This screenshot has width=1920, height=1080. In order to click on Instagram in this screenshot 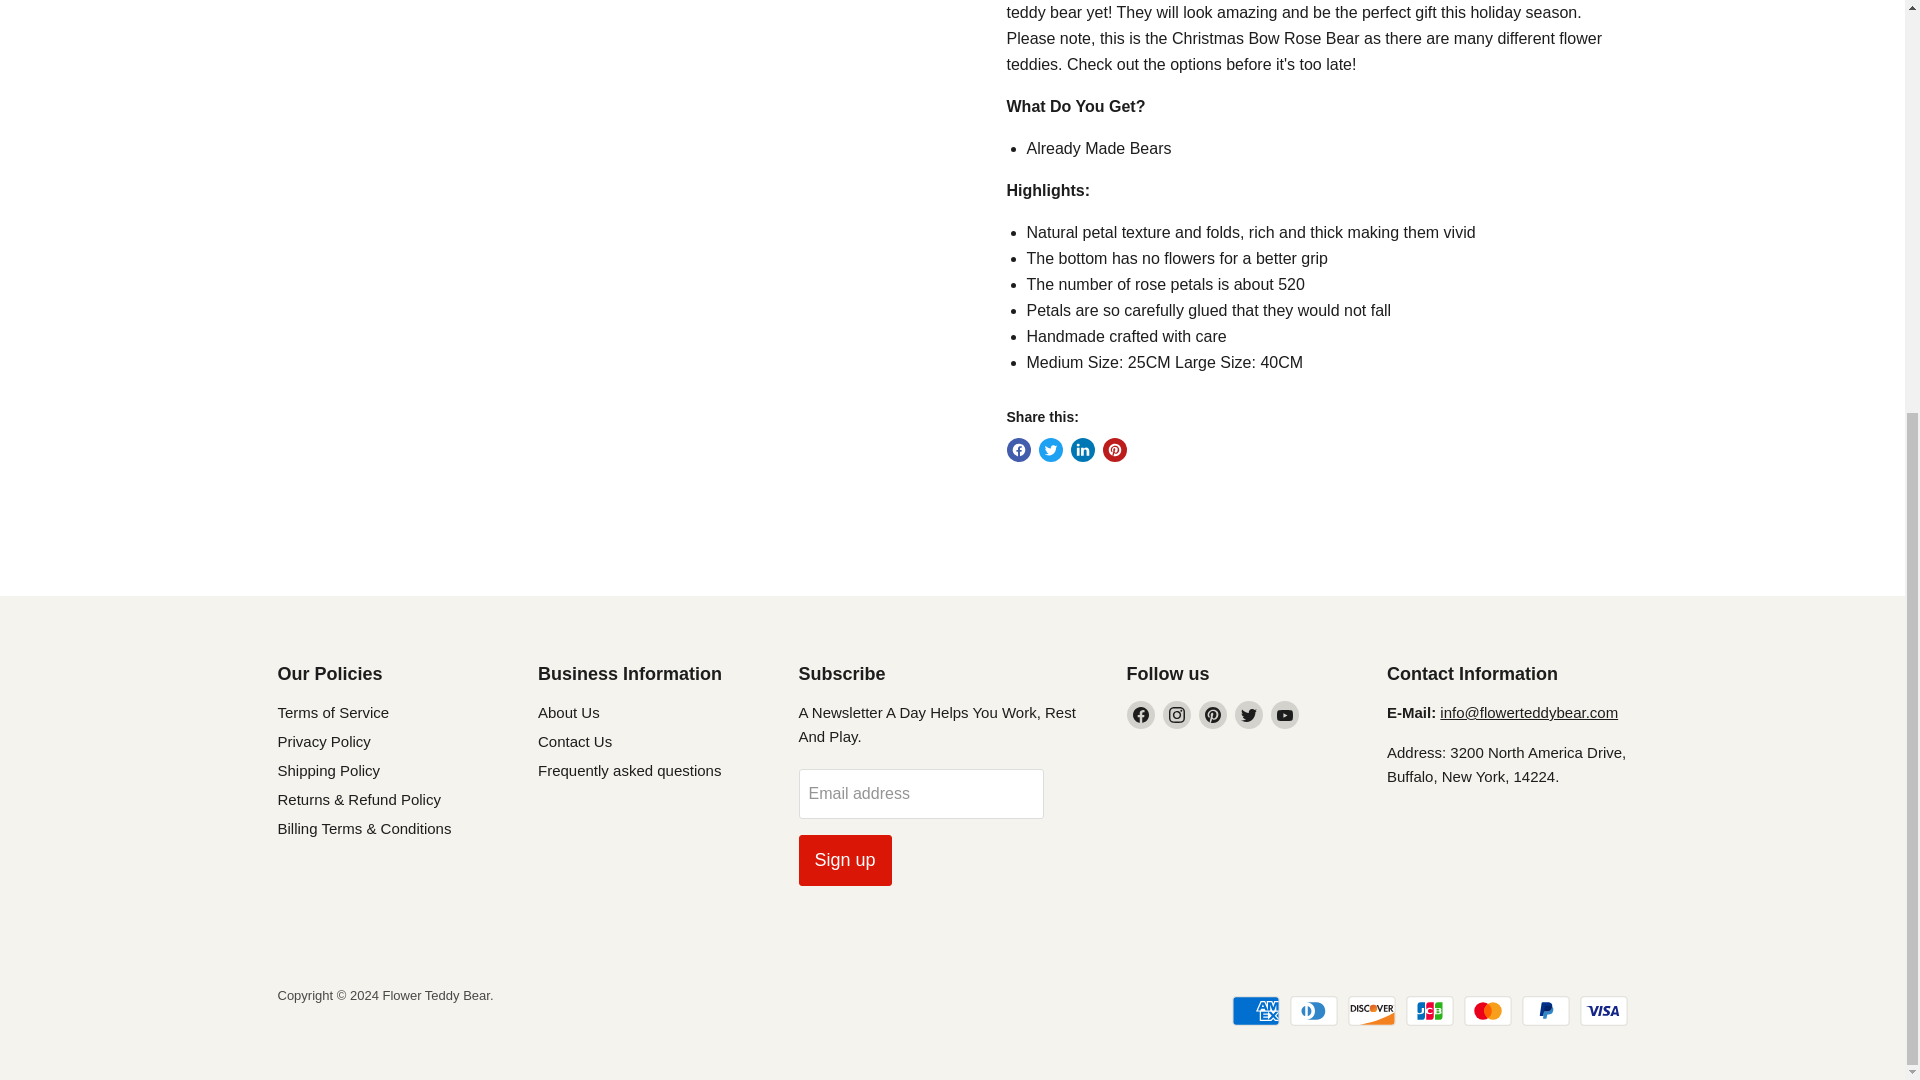, I will do `click(1176, 714)`.